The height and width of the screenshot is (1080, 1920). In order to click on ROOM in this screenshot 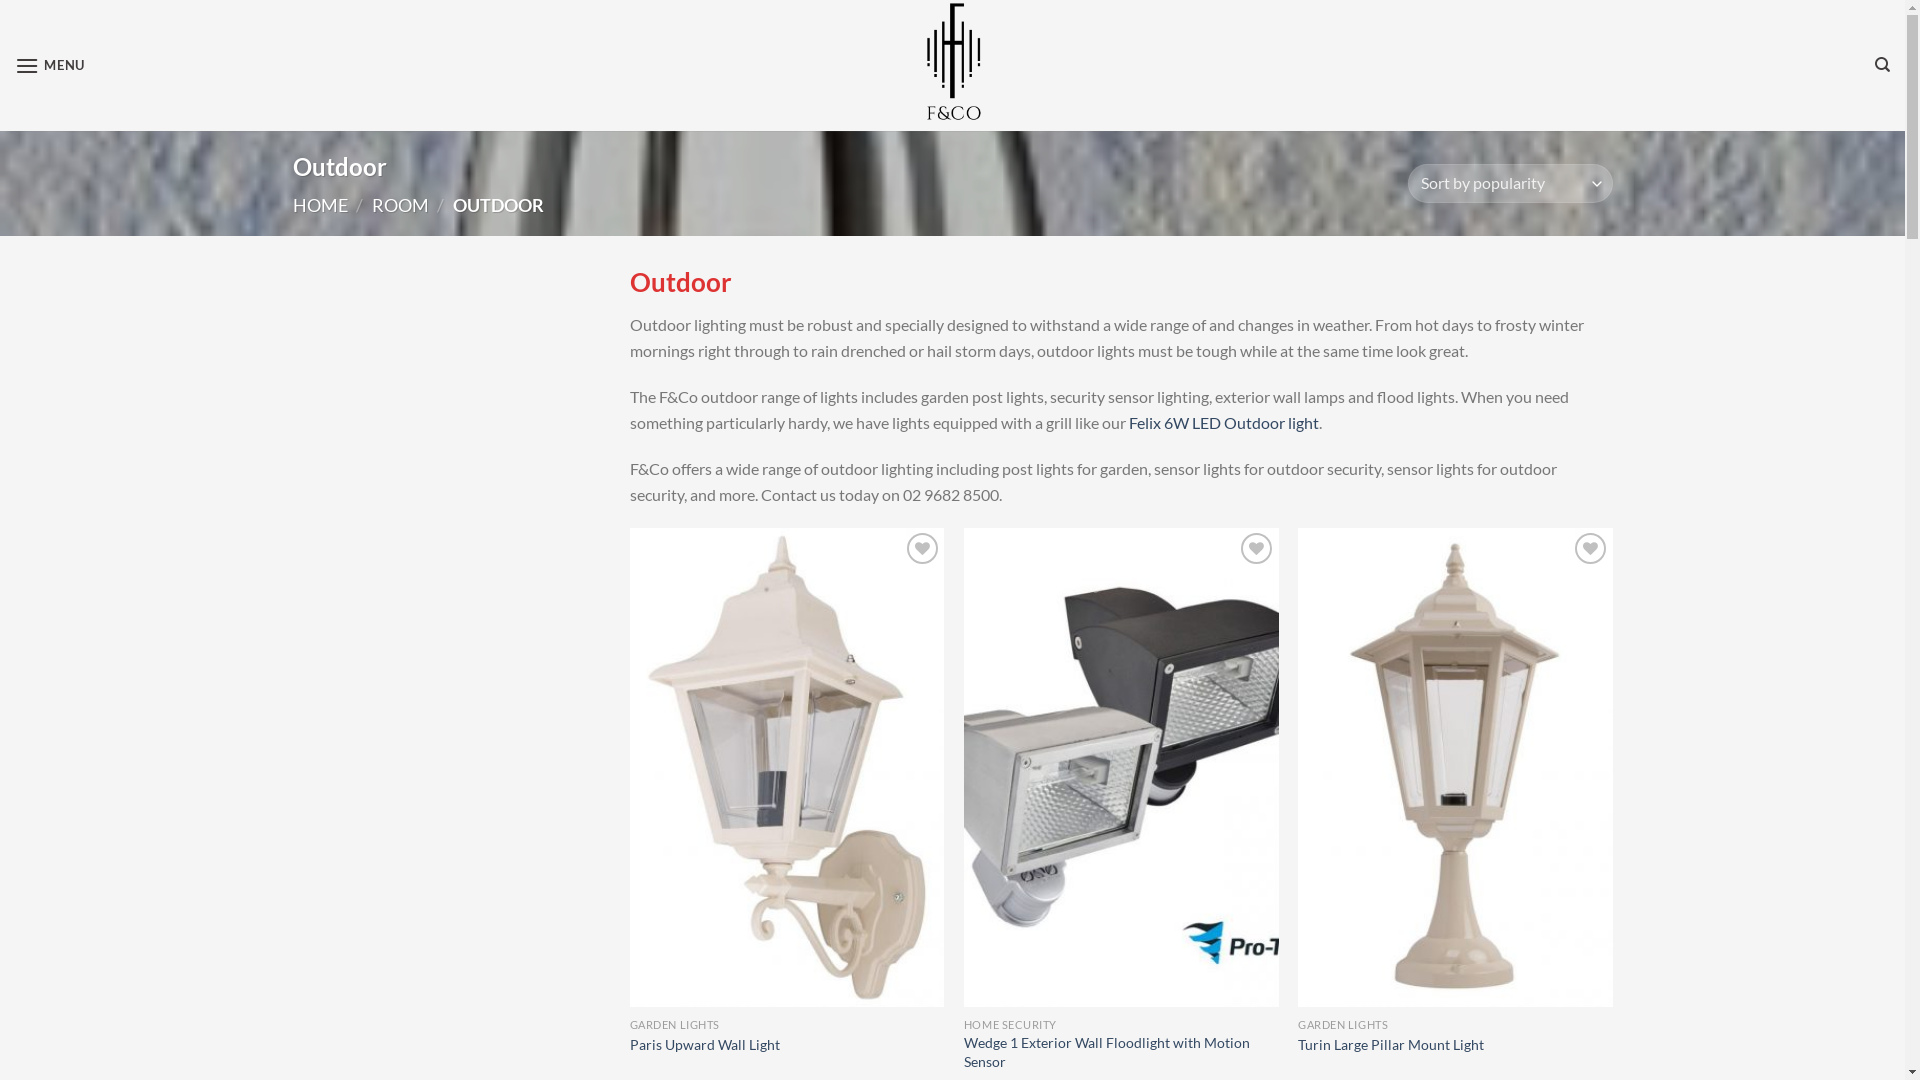, I will do `click(400, 205)`.